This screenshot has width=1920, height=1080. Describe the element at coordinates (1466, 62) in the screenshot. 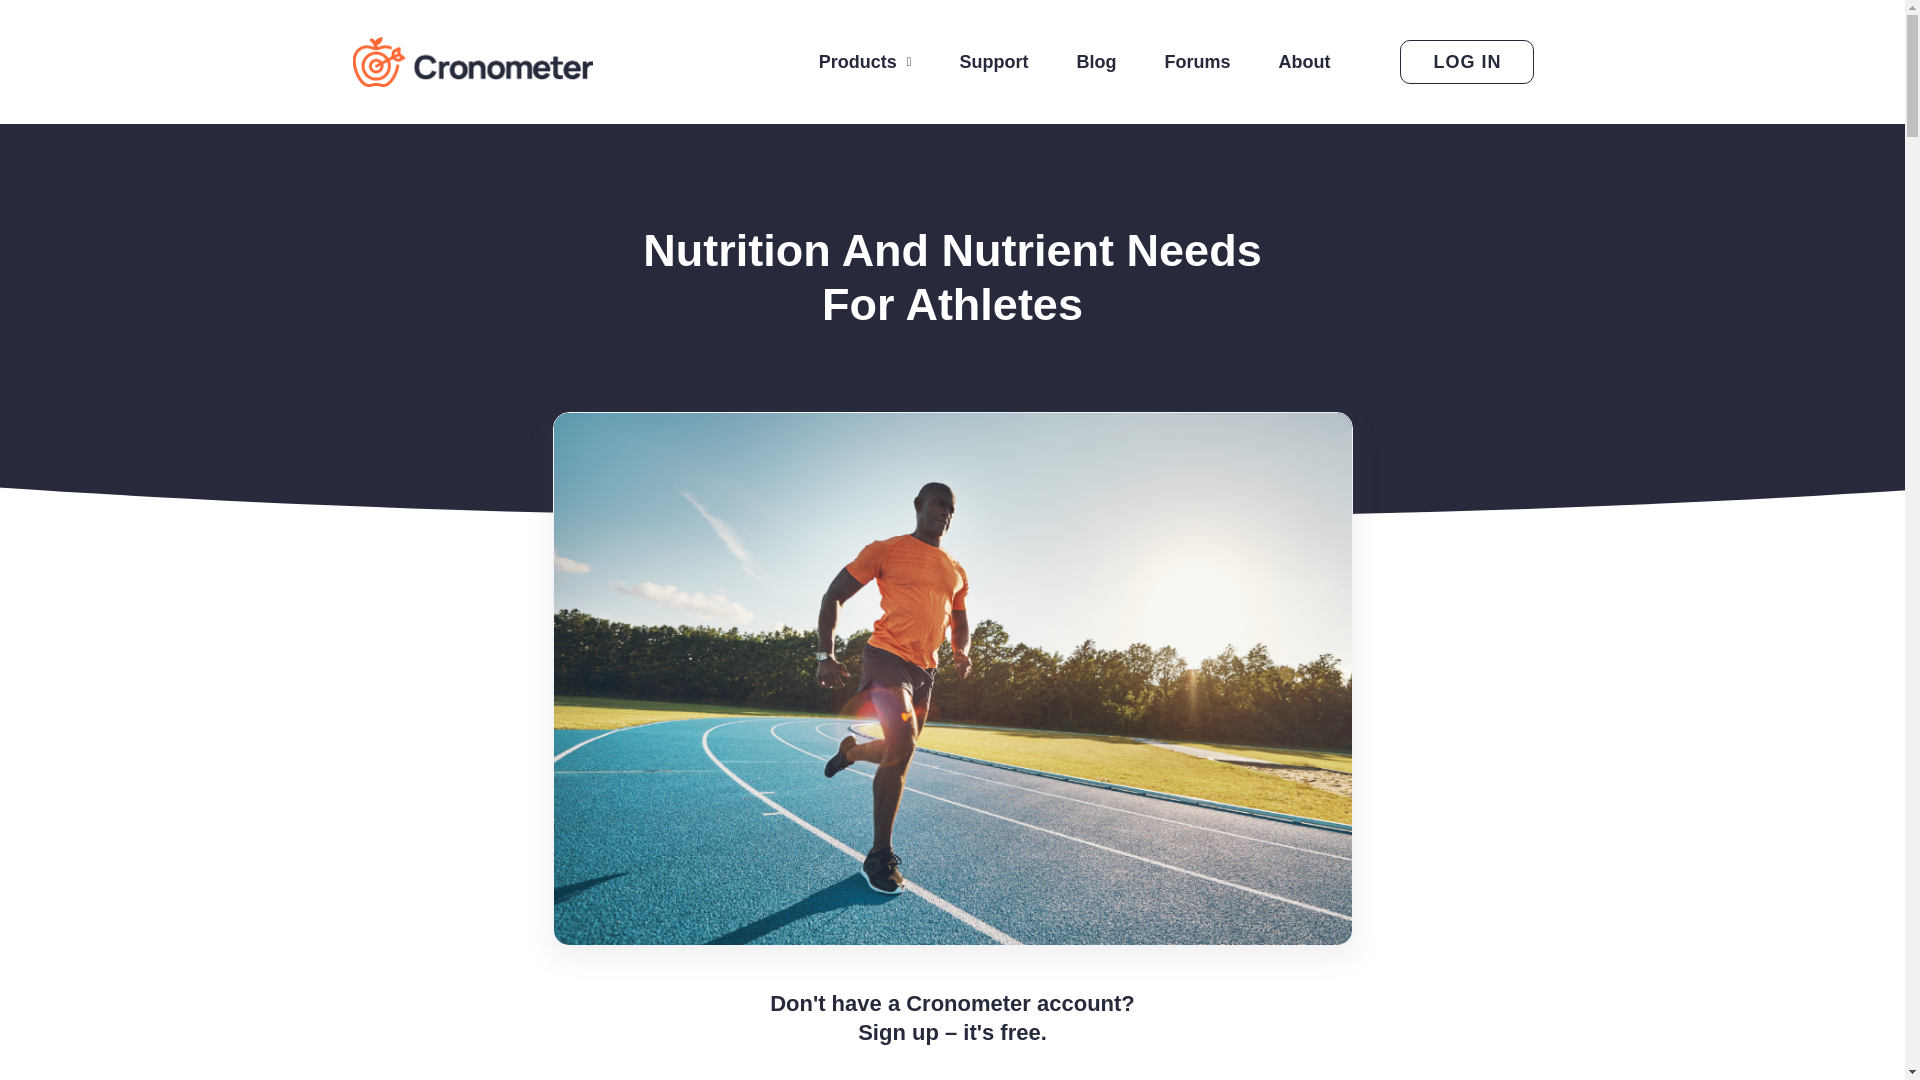

I see `LOG IN` at that location.